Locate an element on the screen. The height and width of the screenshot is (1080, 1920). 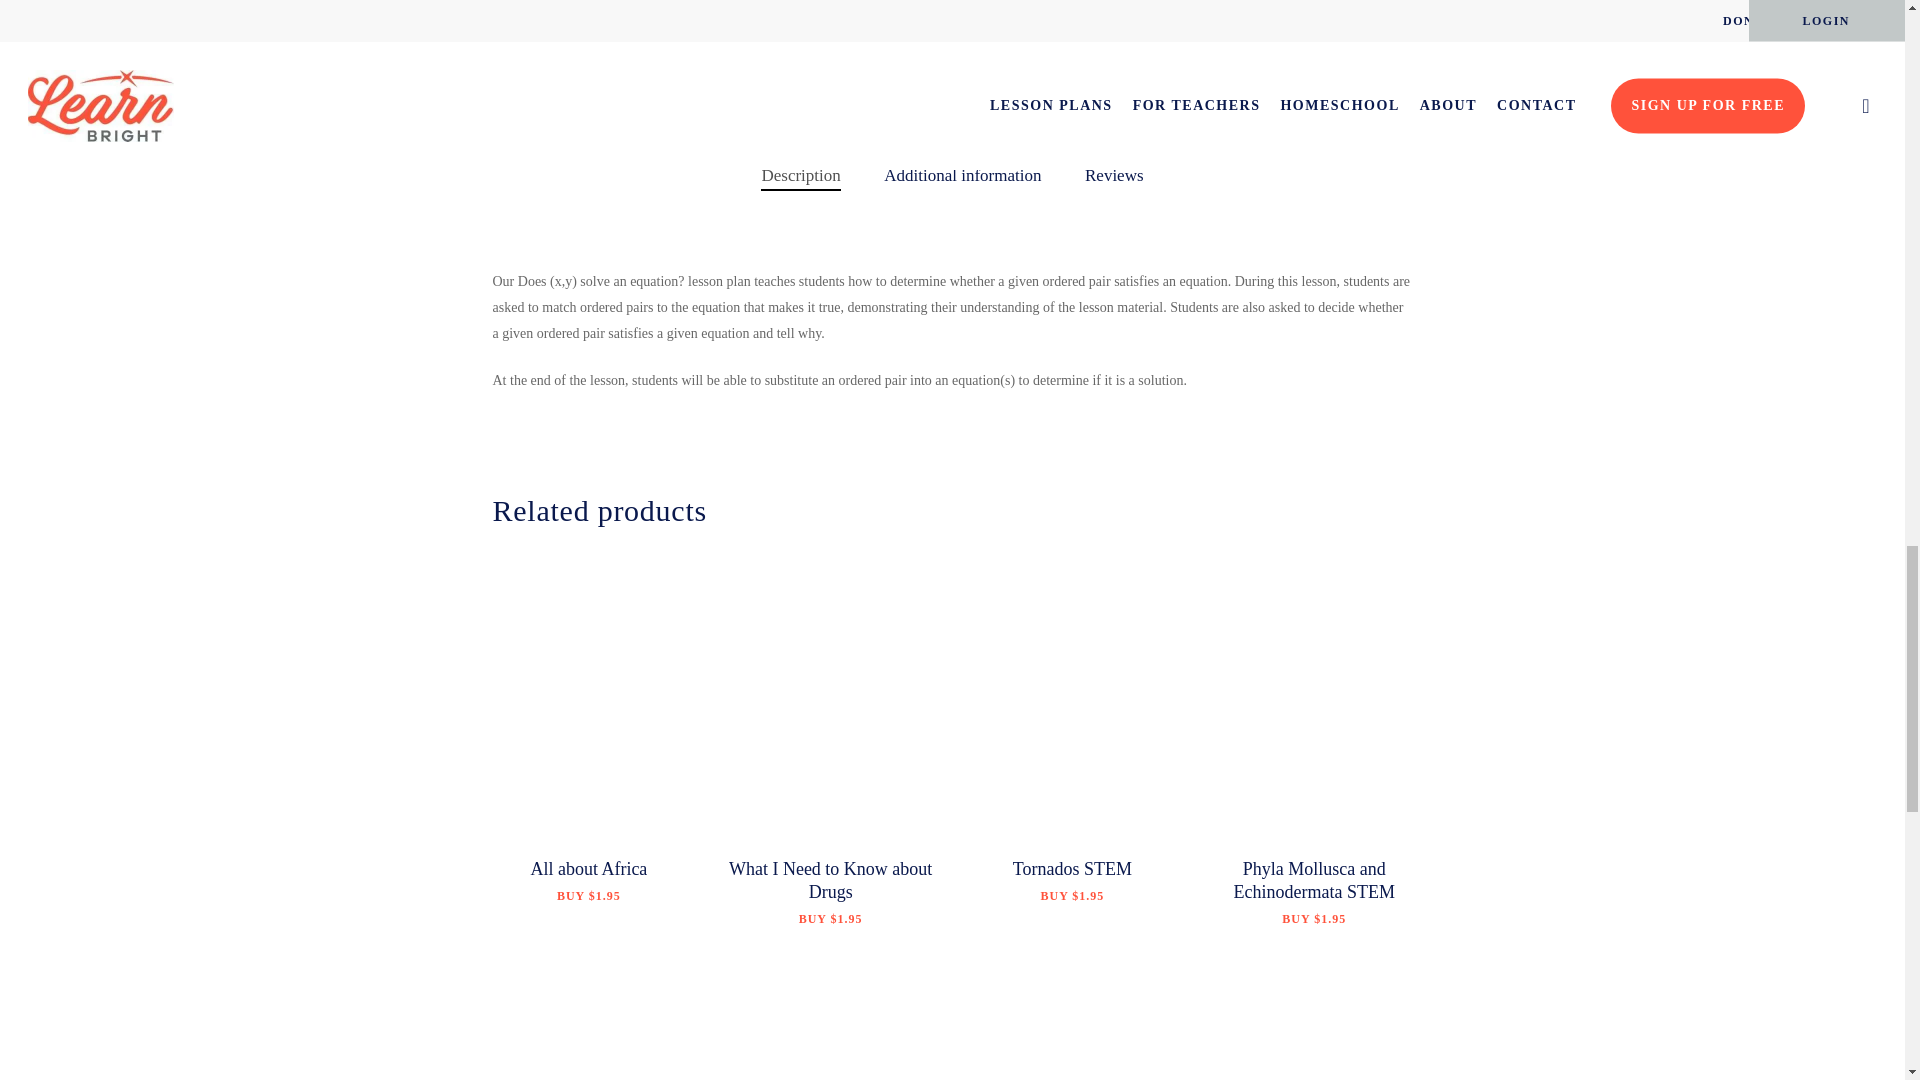
All about Africa is located at coordinates (589, 874).